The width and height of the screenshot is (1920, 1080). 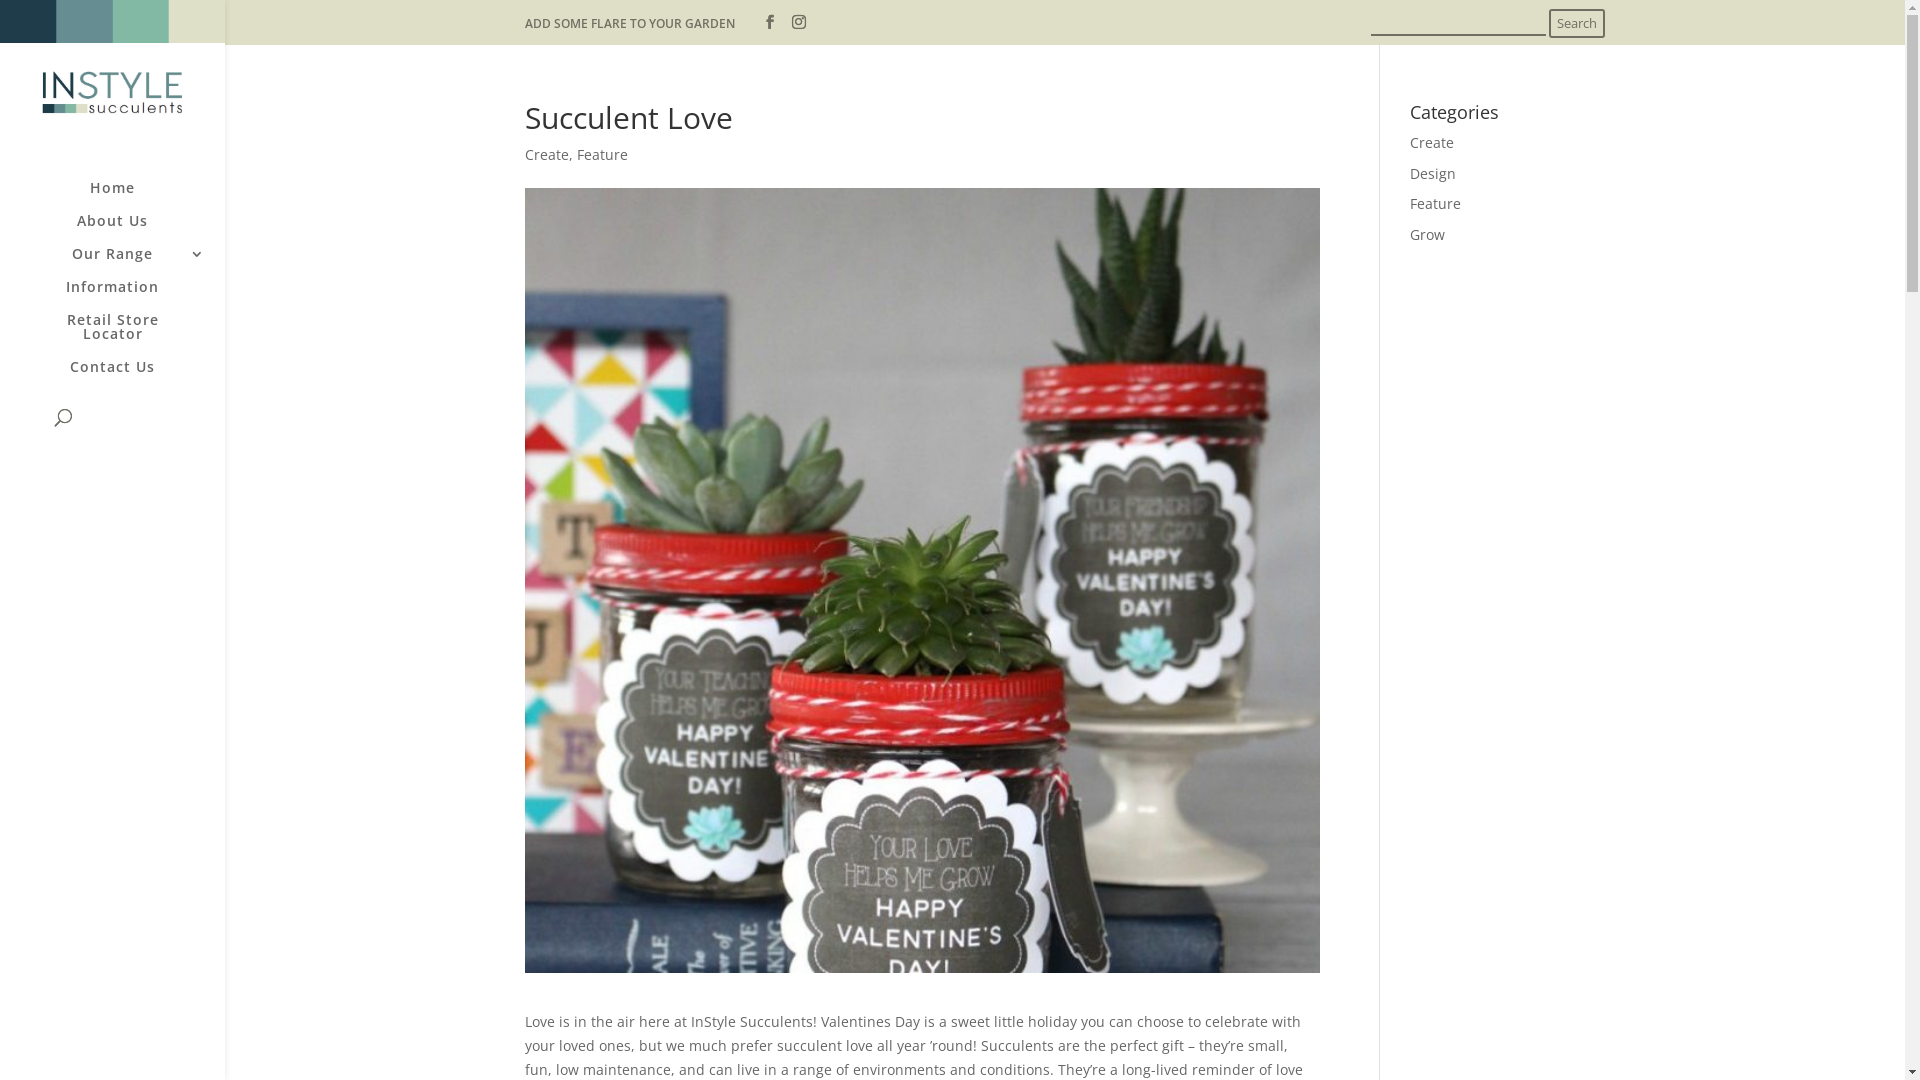 What do you see at coordinates (132, 336) in the screenshot?
I see `Retail Store Locator` at bounding box center [132, 336].